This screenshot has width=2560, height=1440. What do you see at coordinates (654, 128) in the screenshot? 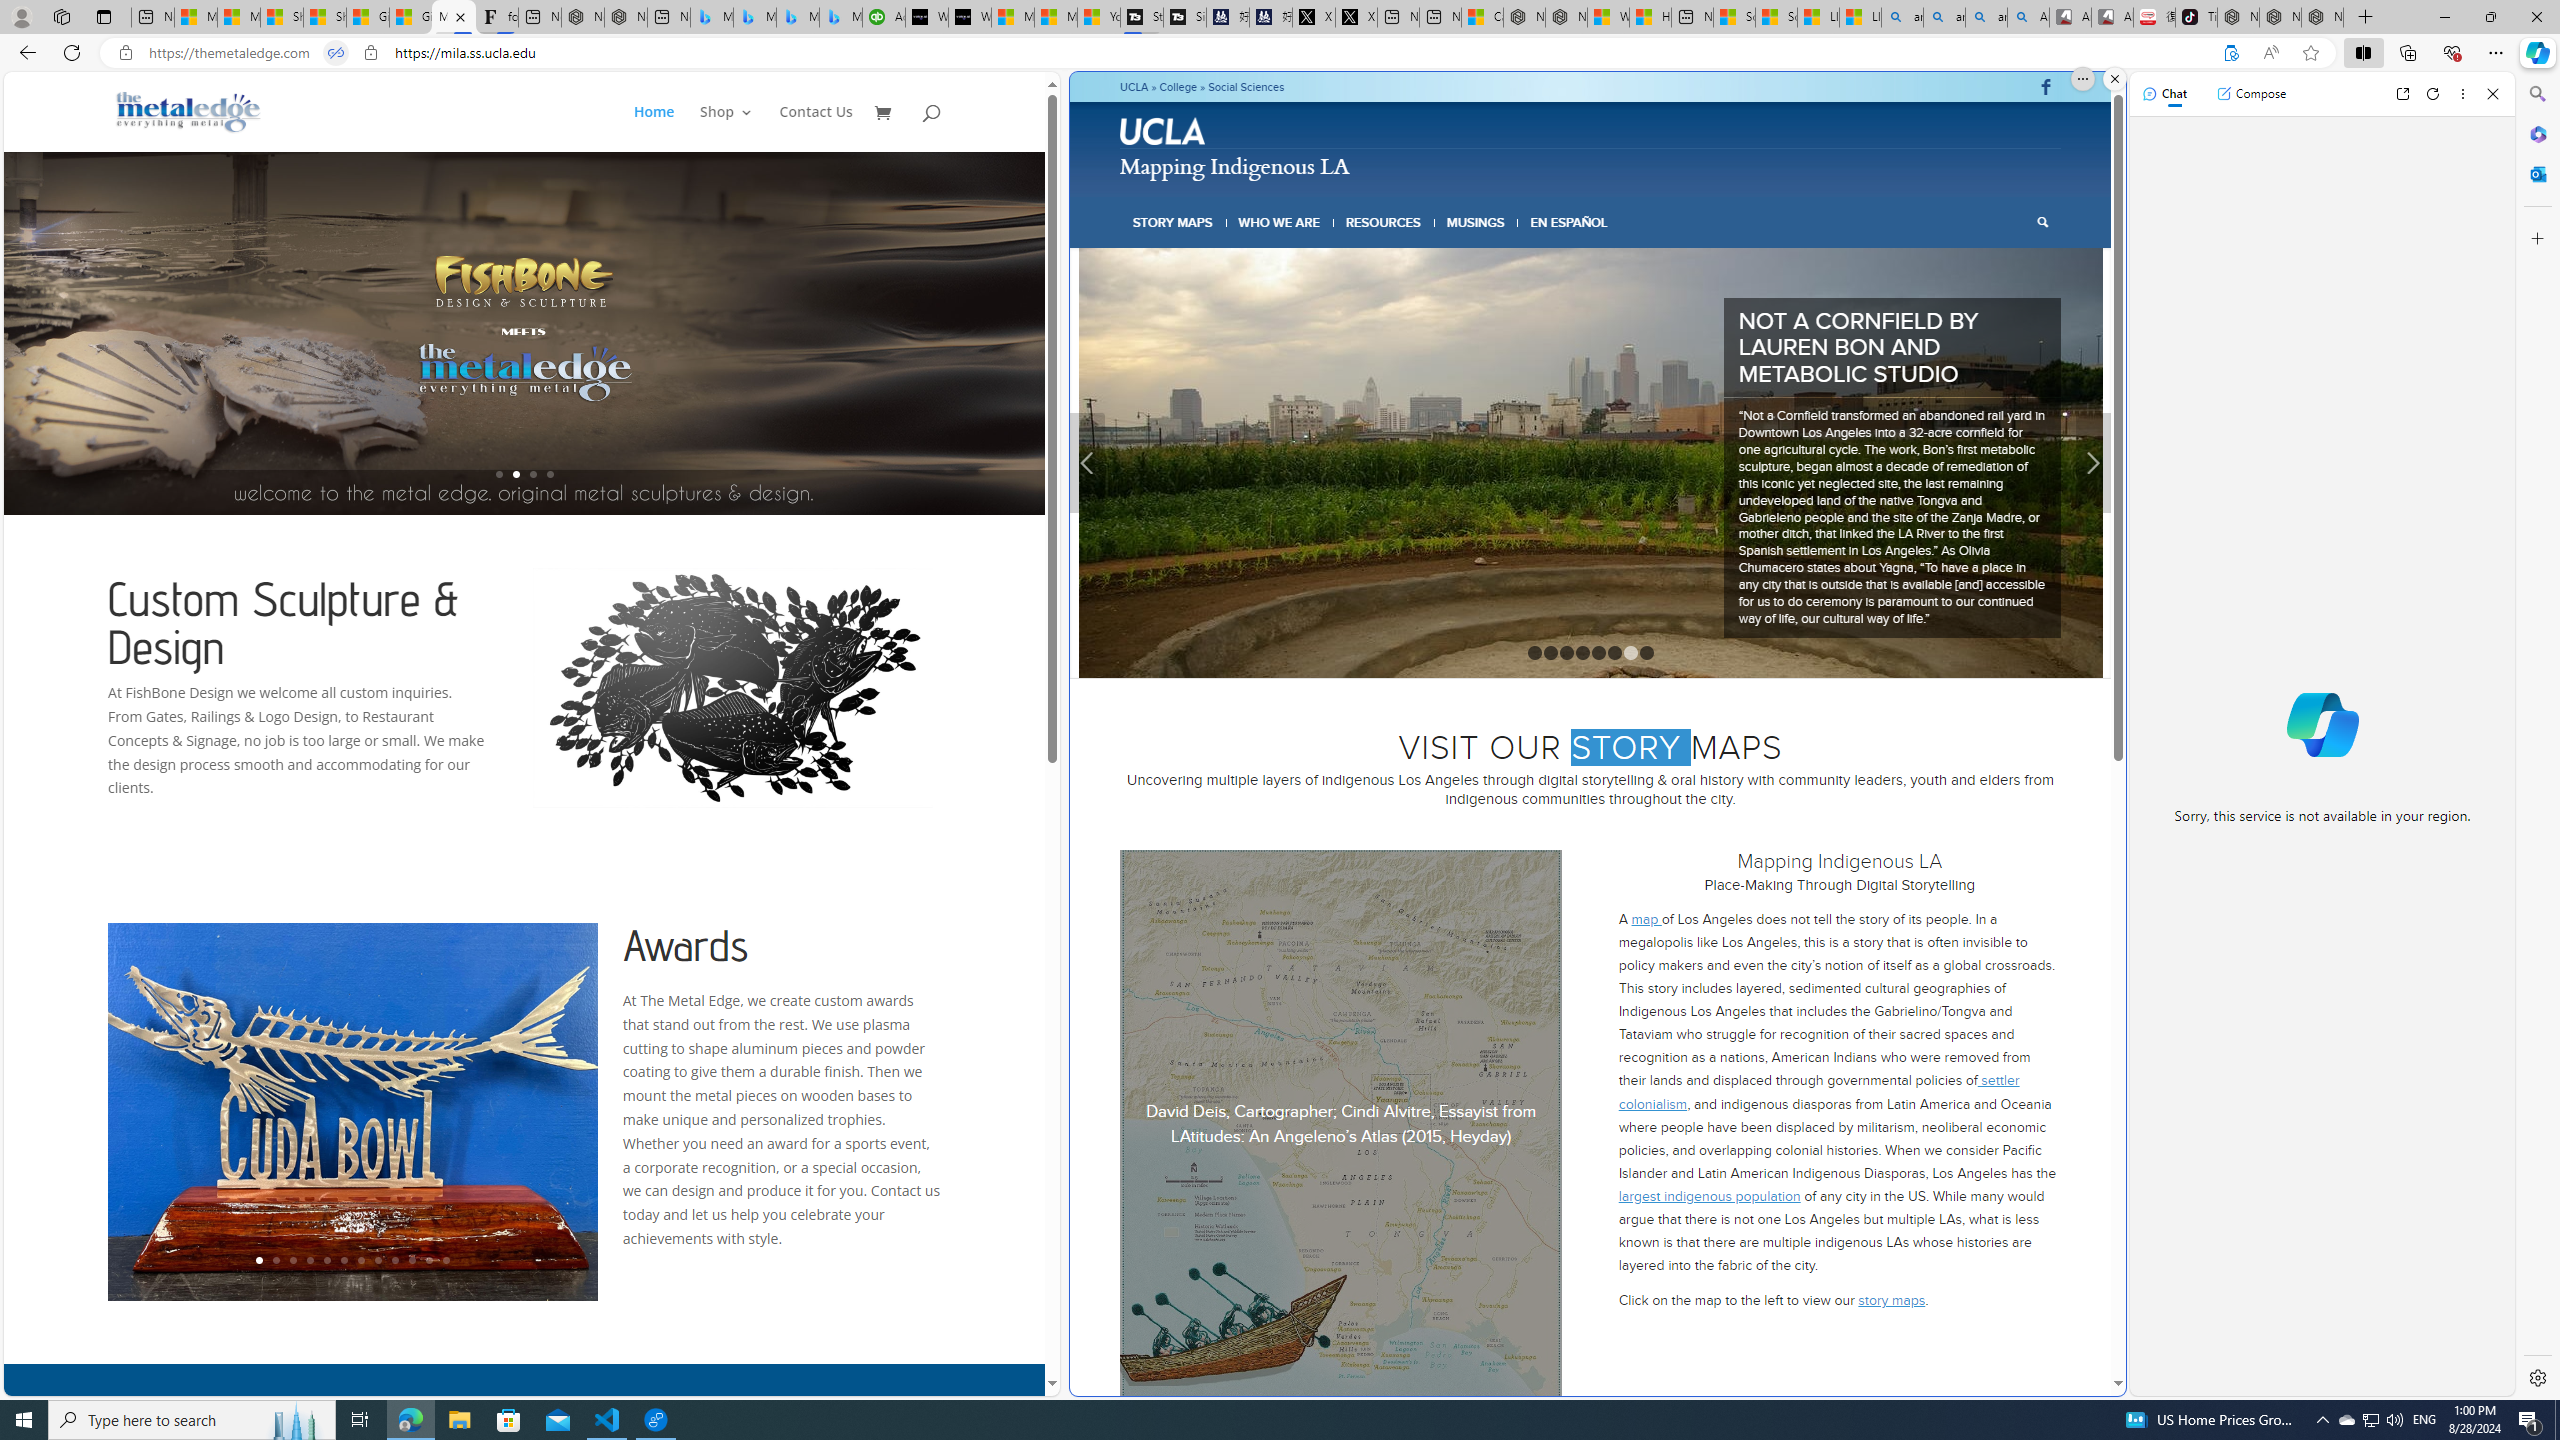
I see `Home` at bounding box center [654, 128].